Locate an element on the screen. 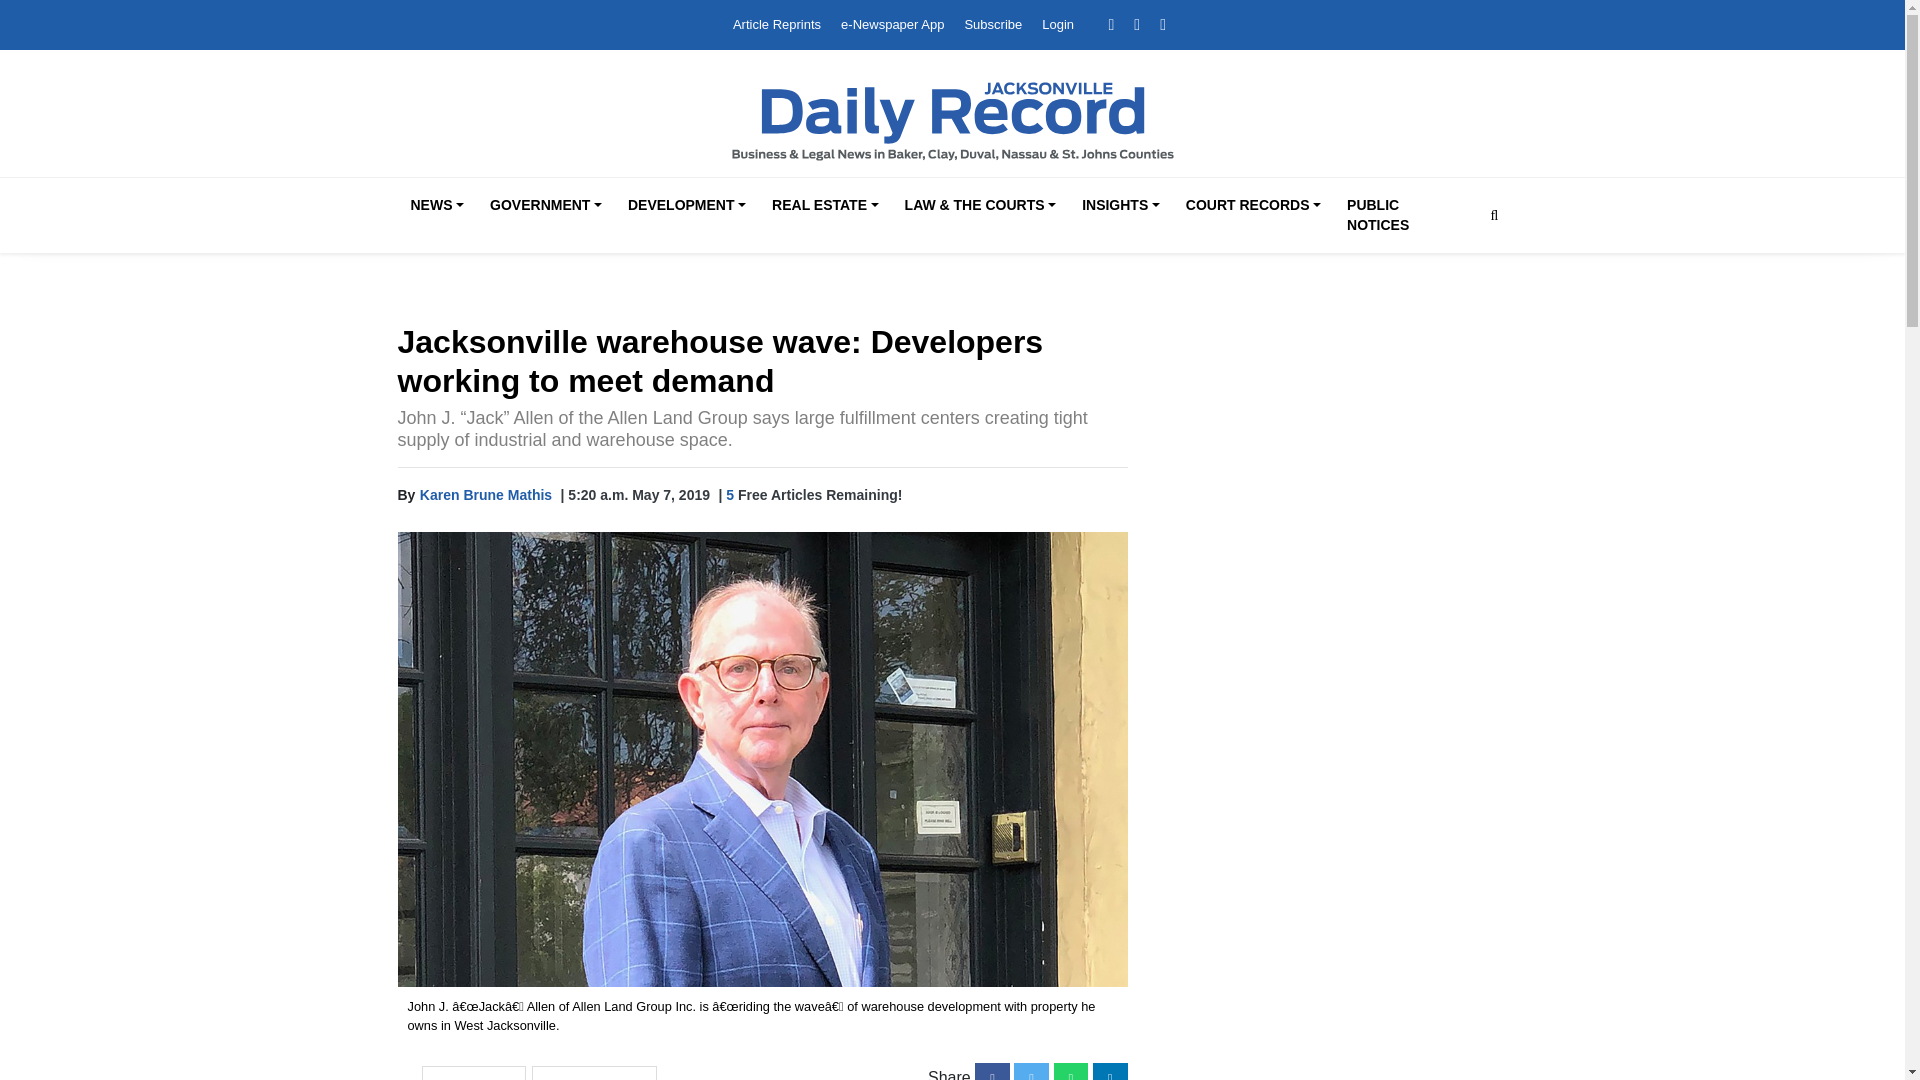  INSIGHTS is located at coordinates (1120, 206).